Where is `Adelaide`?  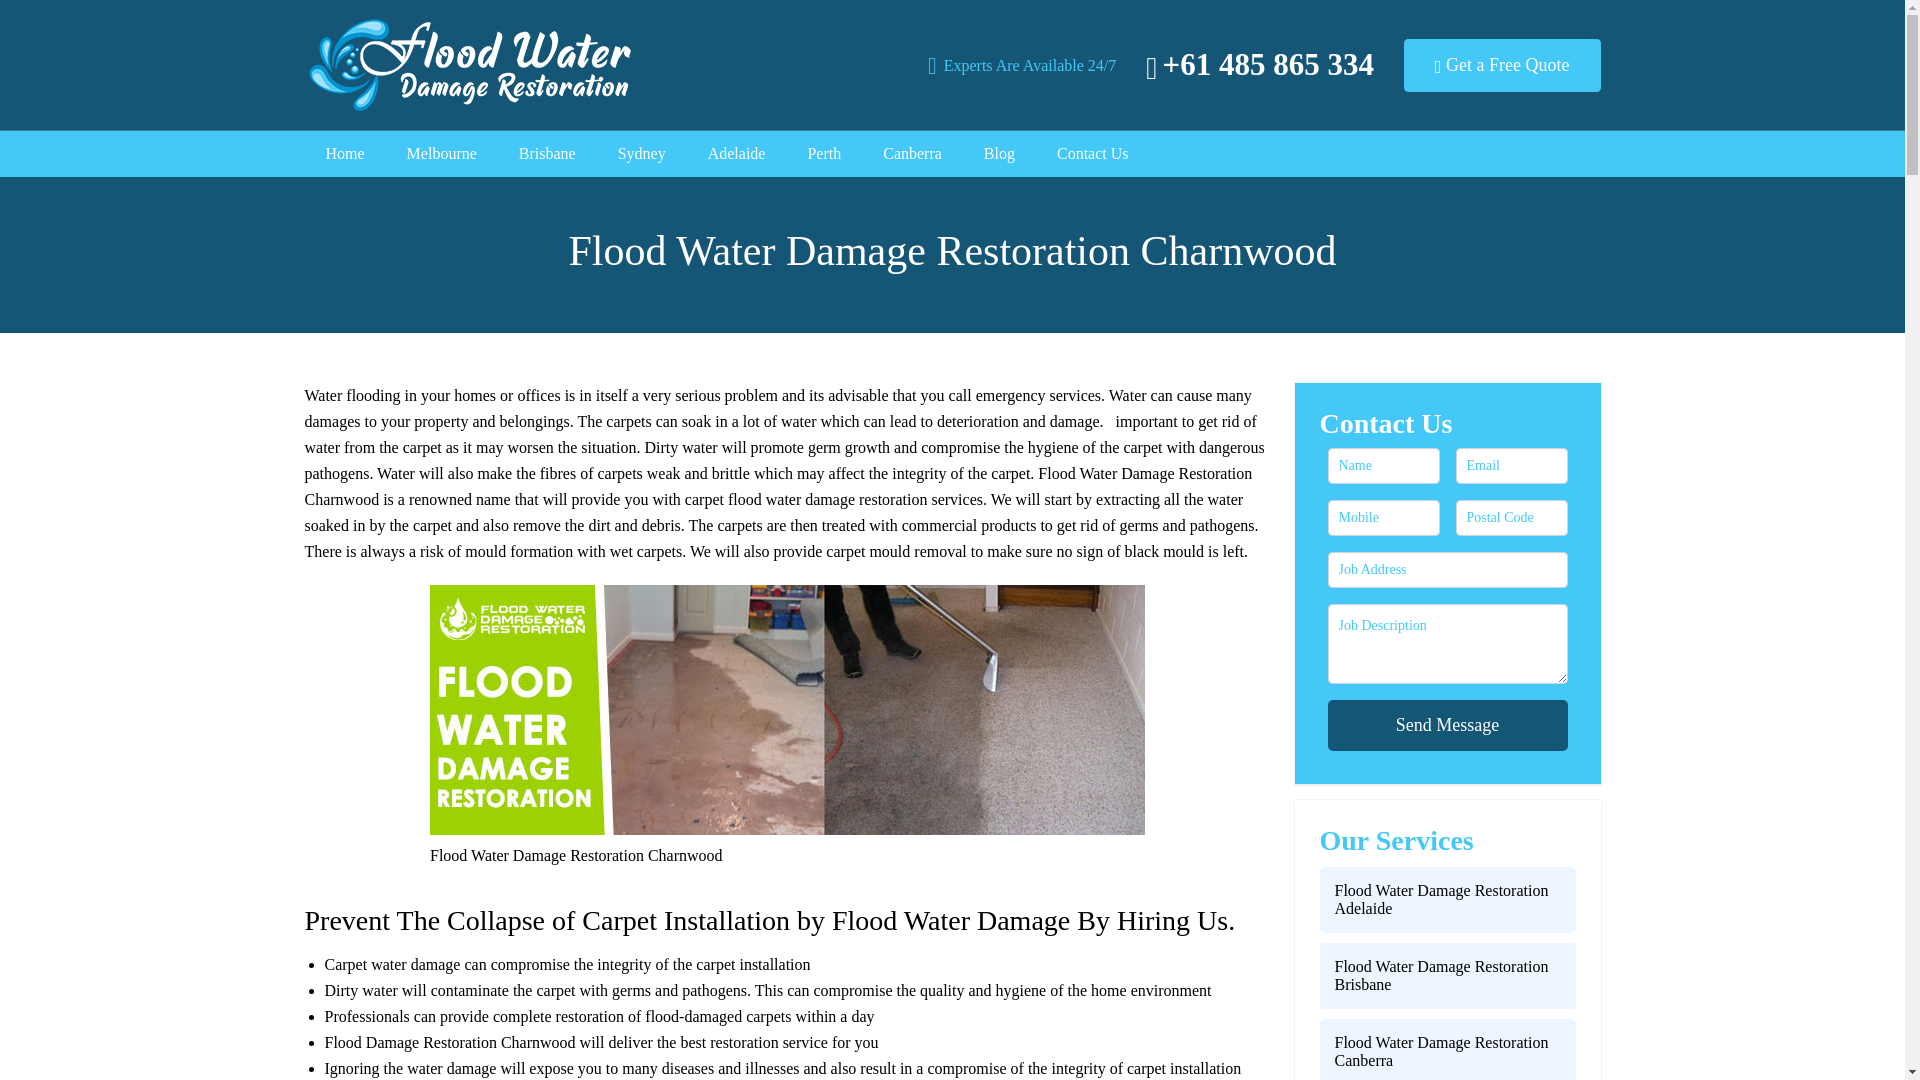
Adelaide is located at coordinates (736, 154).